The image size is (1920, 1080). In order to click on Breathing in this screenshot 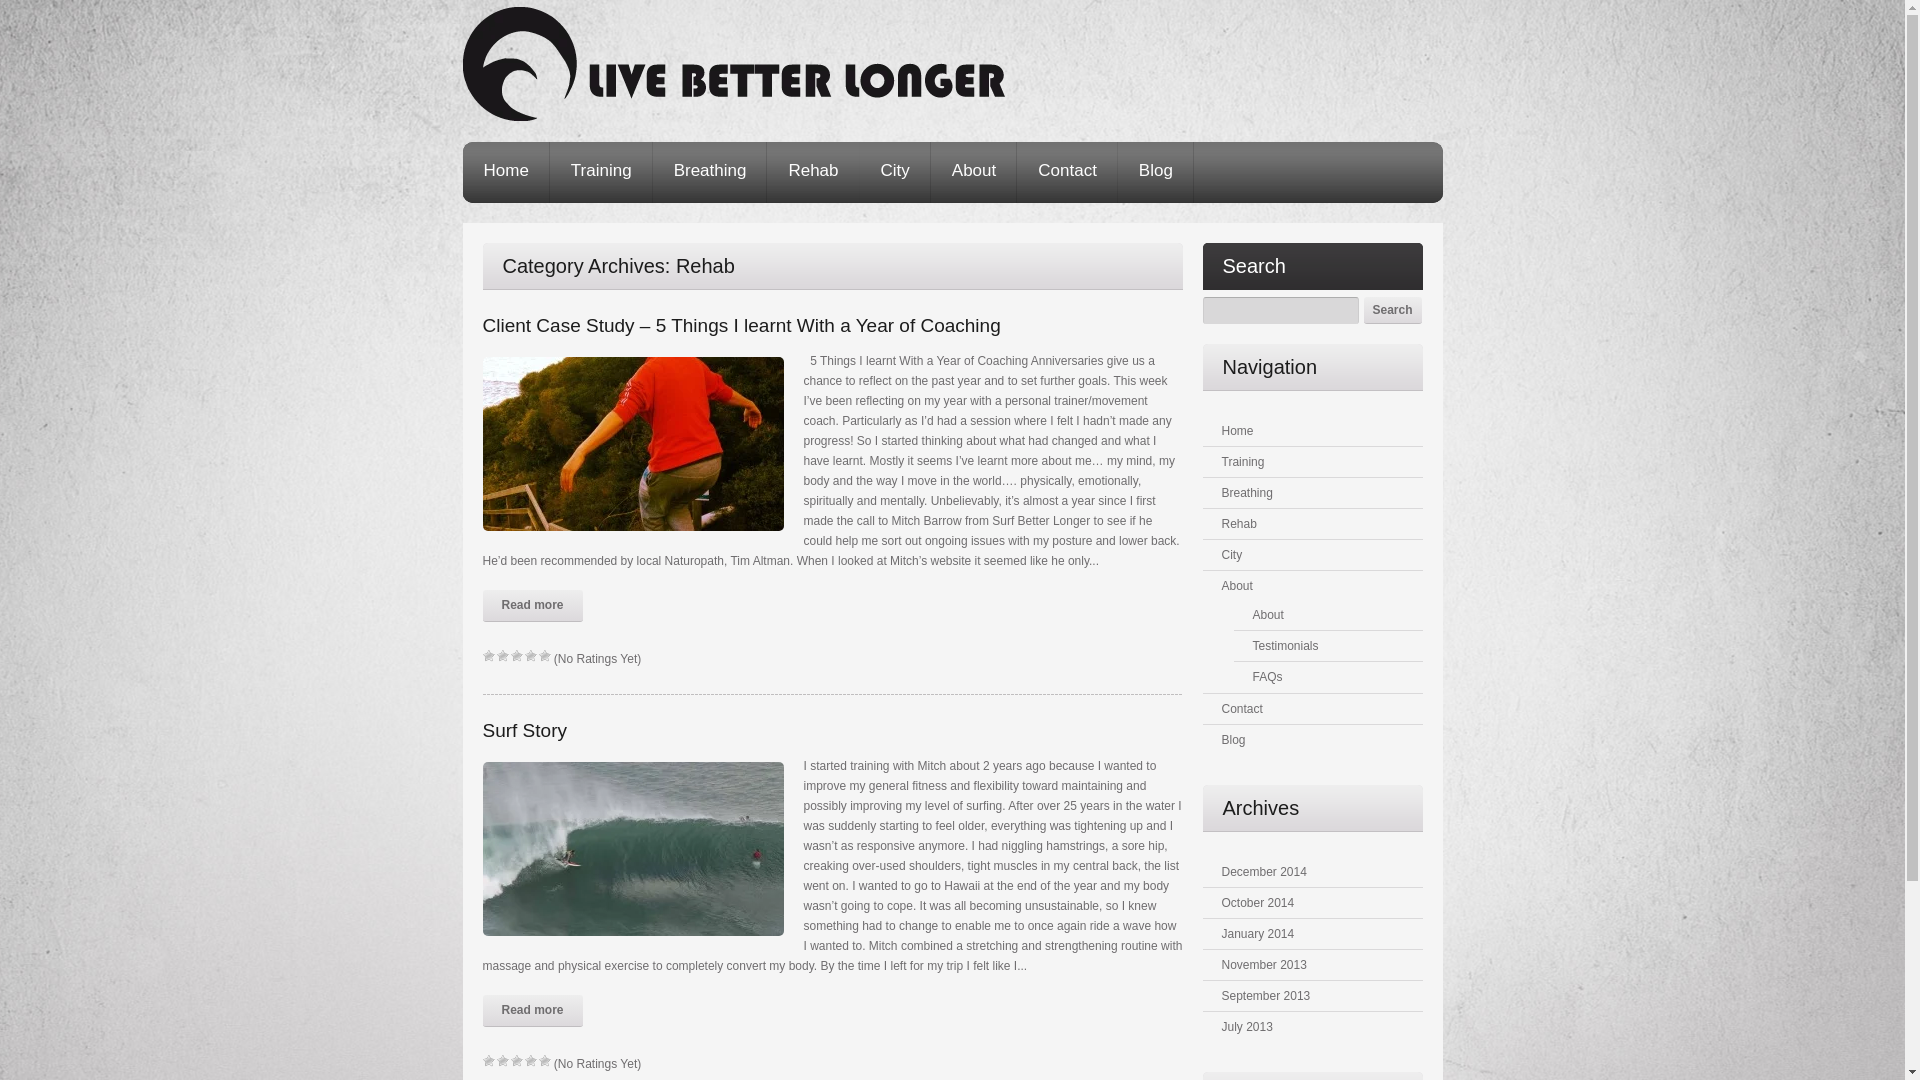, I will do `click(1248, 493)`.